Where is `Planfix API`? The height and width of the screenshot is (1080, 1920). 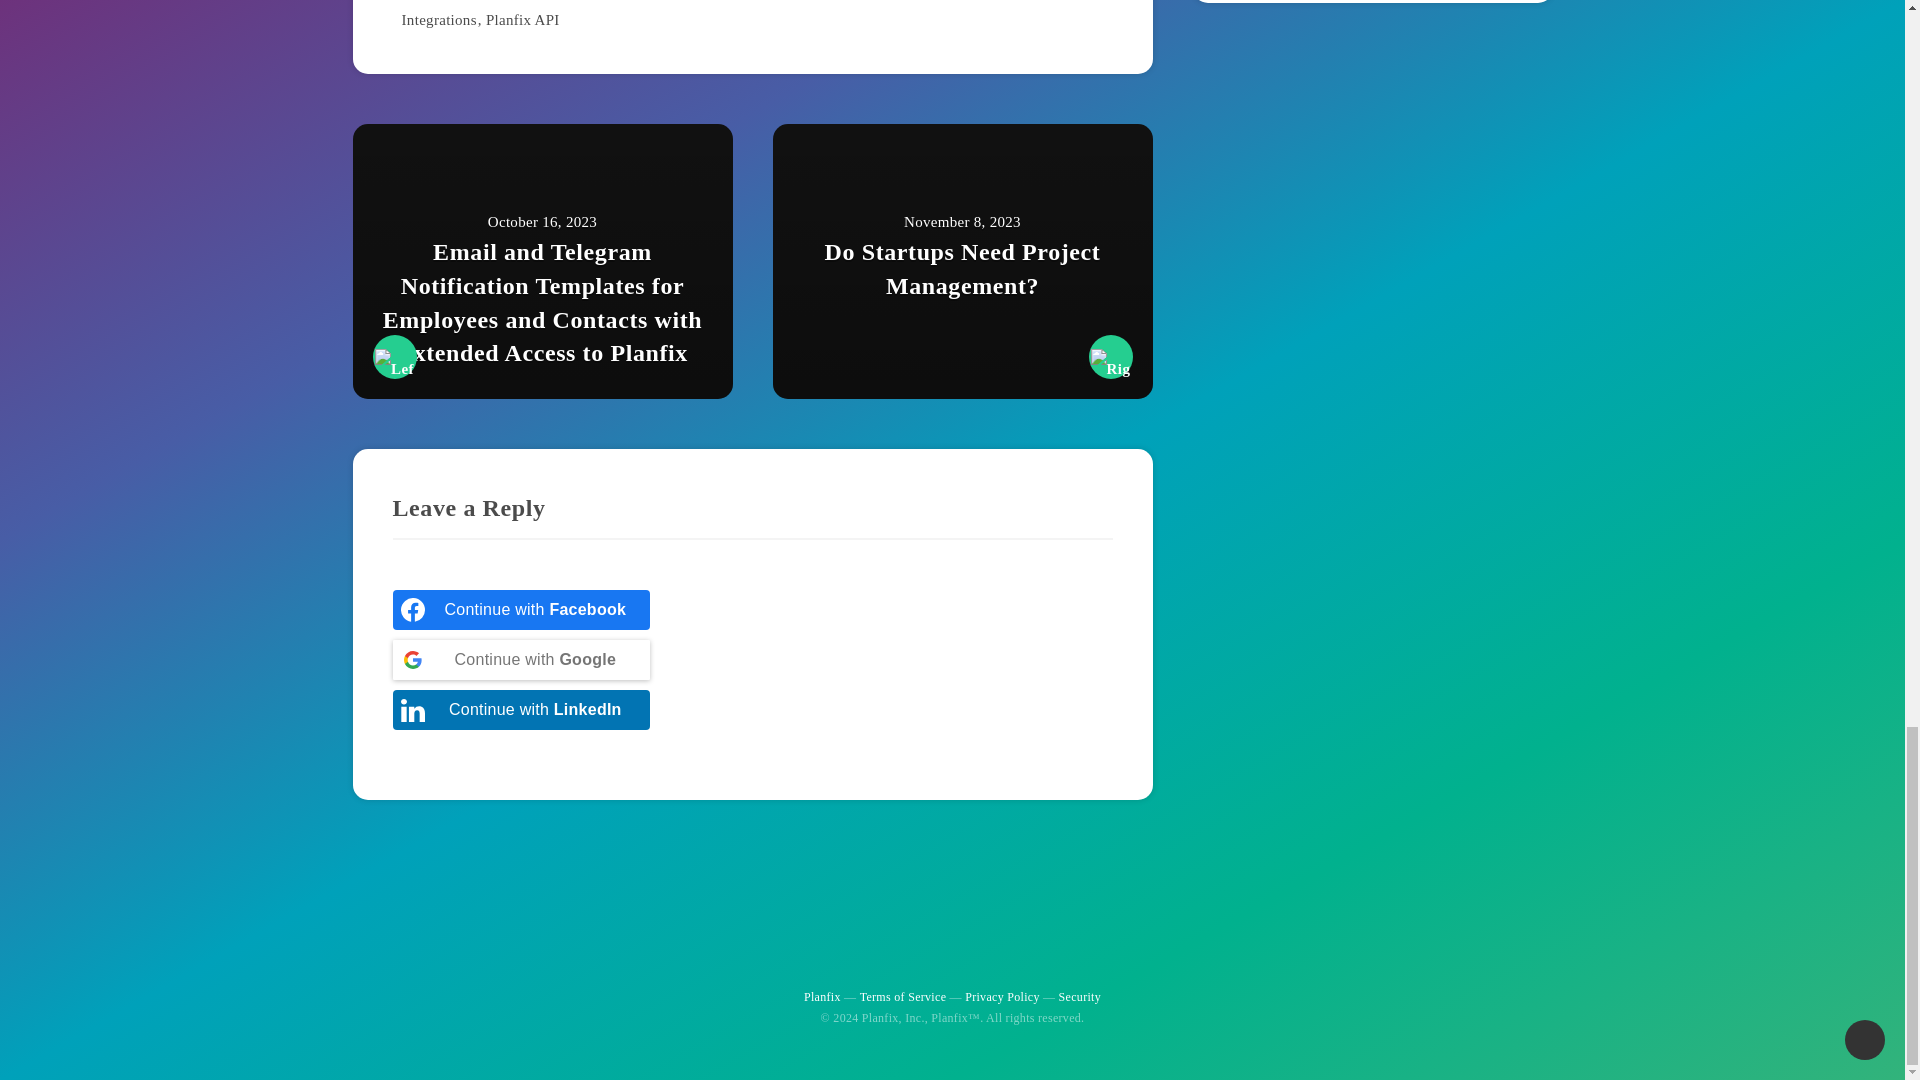
Planfix API is located at coordinates (522, 20).